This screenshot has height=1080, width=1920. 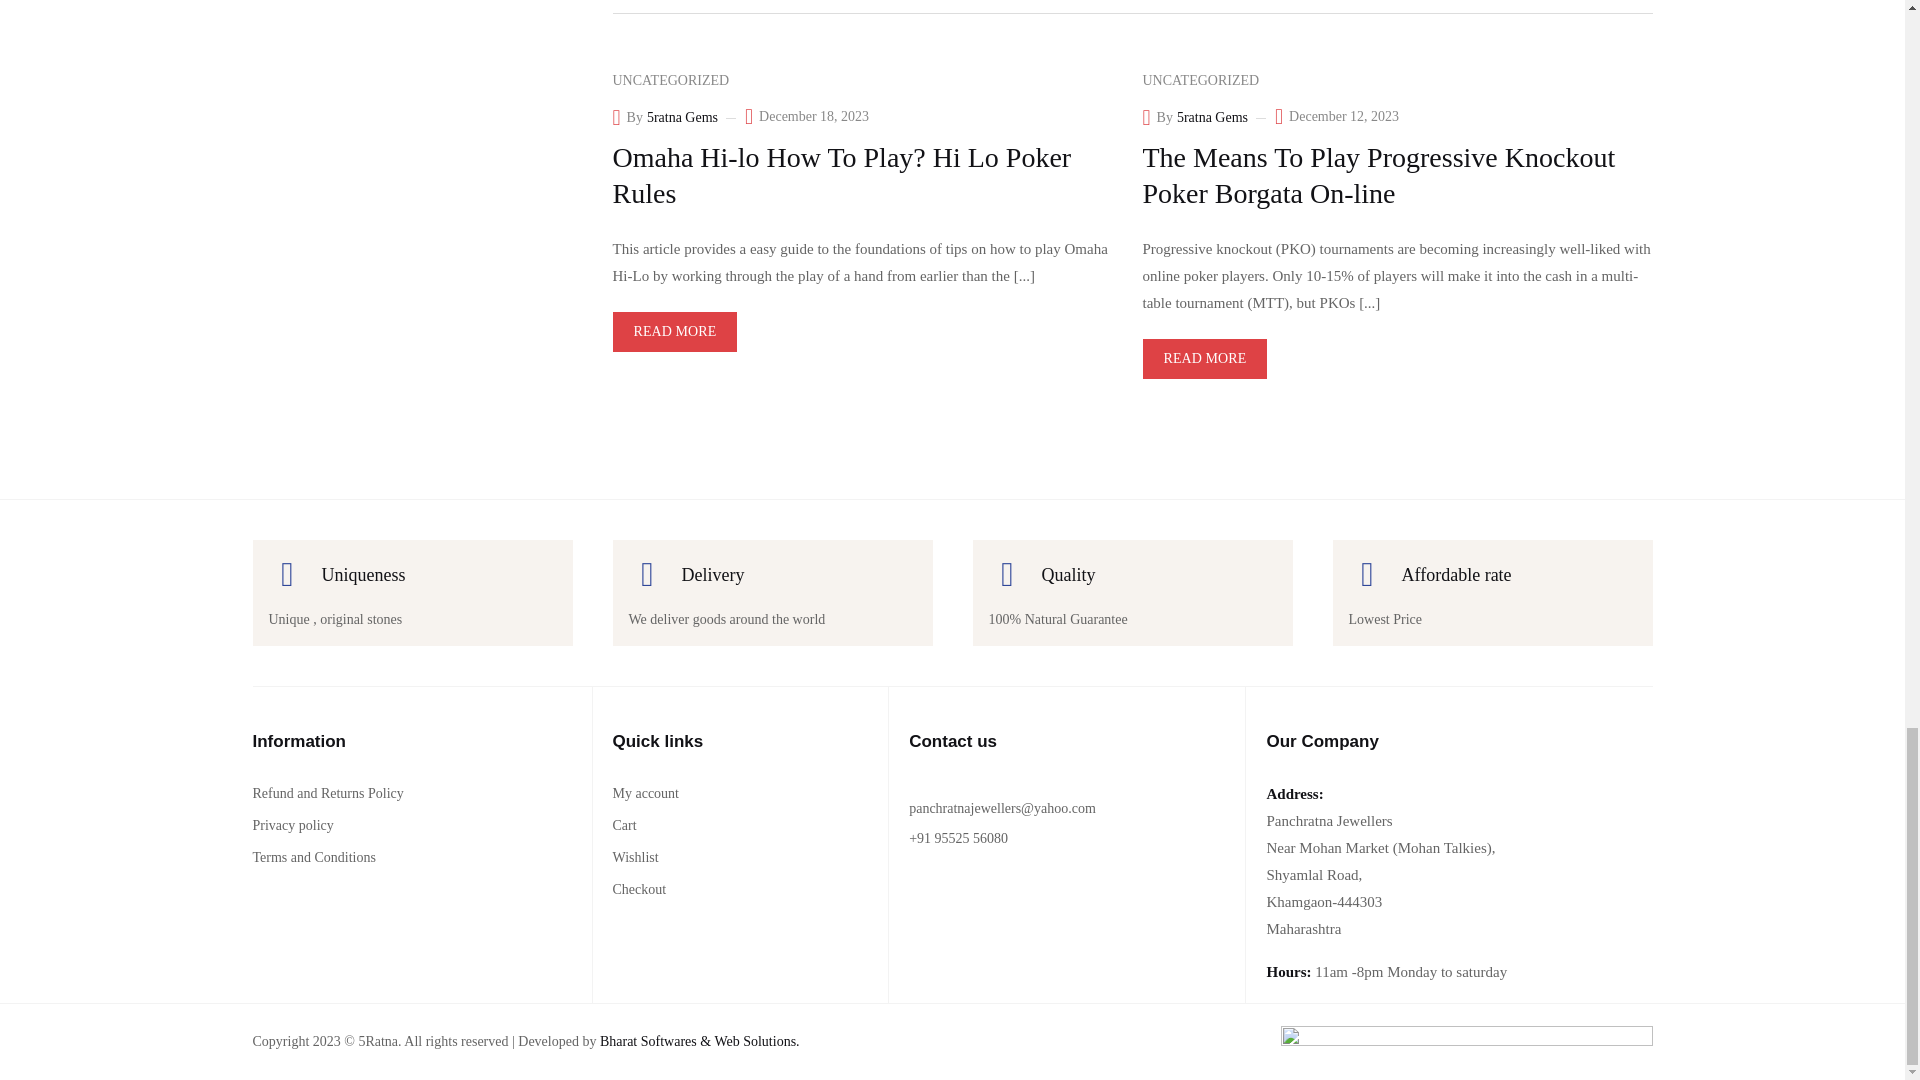 What do you see at coordinates (1212, 118) in the screenshot?
I see `Posts by 5ratna gems` at bounding box center [1212, 118].